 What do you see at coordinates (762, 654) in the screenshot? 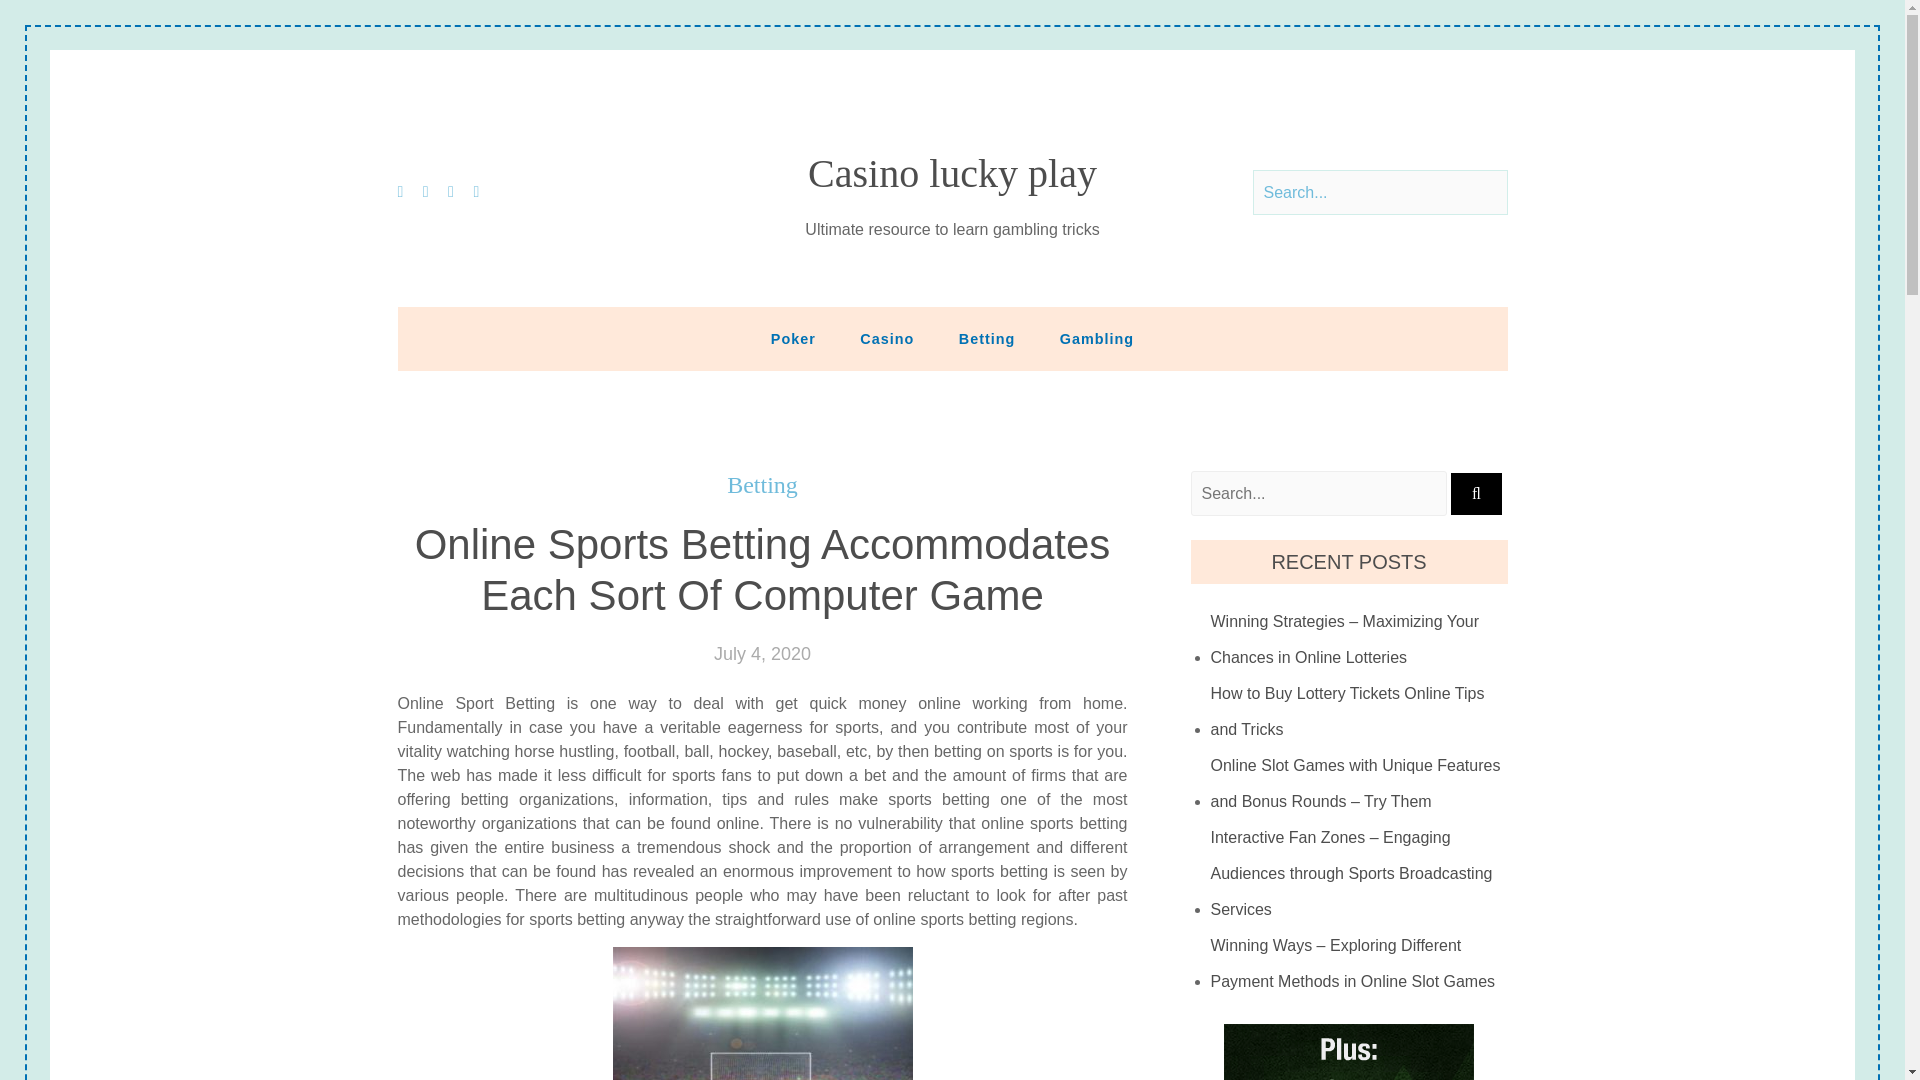
I see `July 4, 2020` at bounding box center [762, 654].